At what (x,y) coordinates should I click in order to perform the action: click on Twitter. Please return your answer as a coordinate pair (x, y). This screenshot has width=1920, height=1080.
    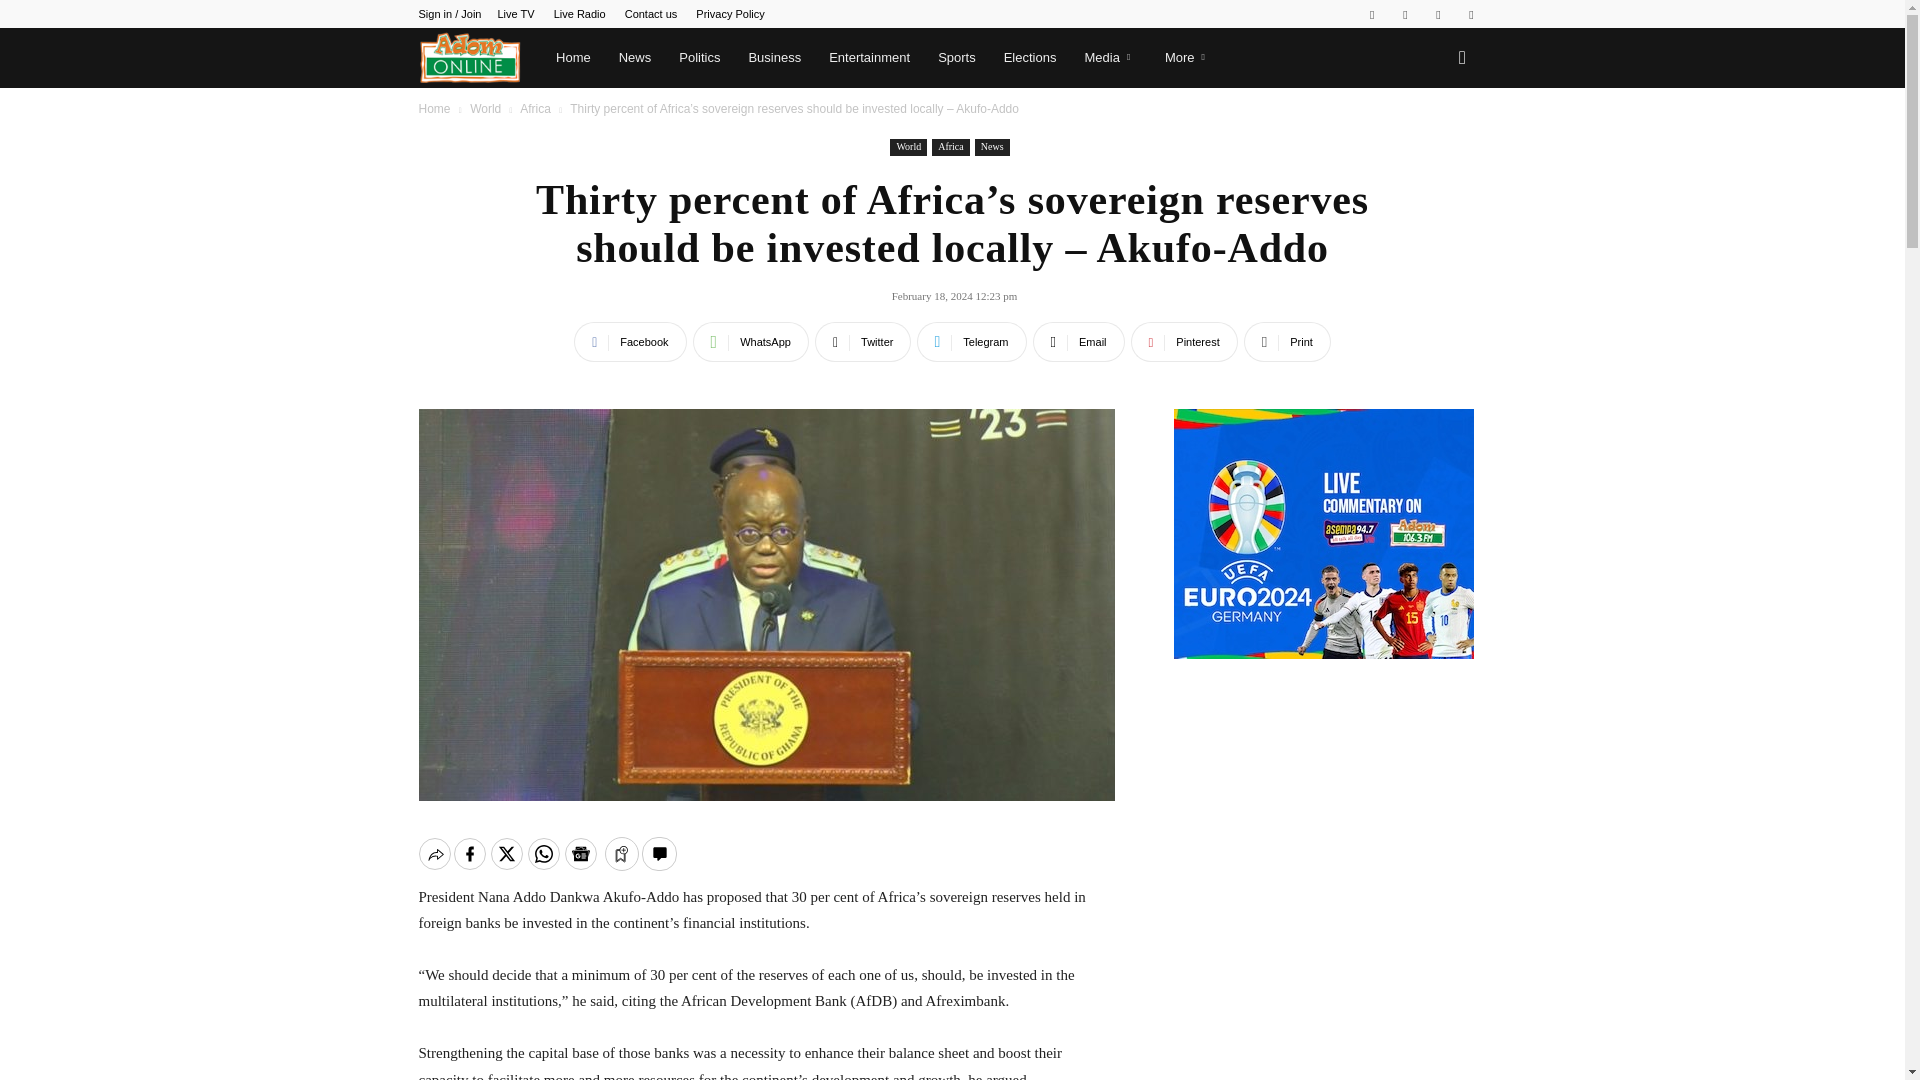
    Looking at the image, I should click on (863, 341).